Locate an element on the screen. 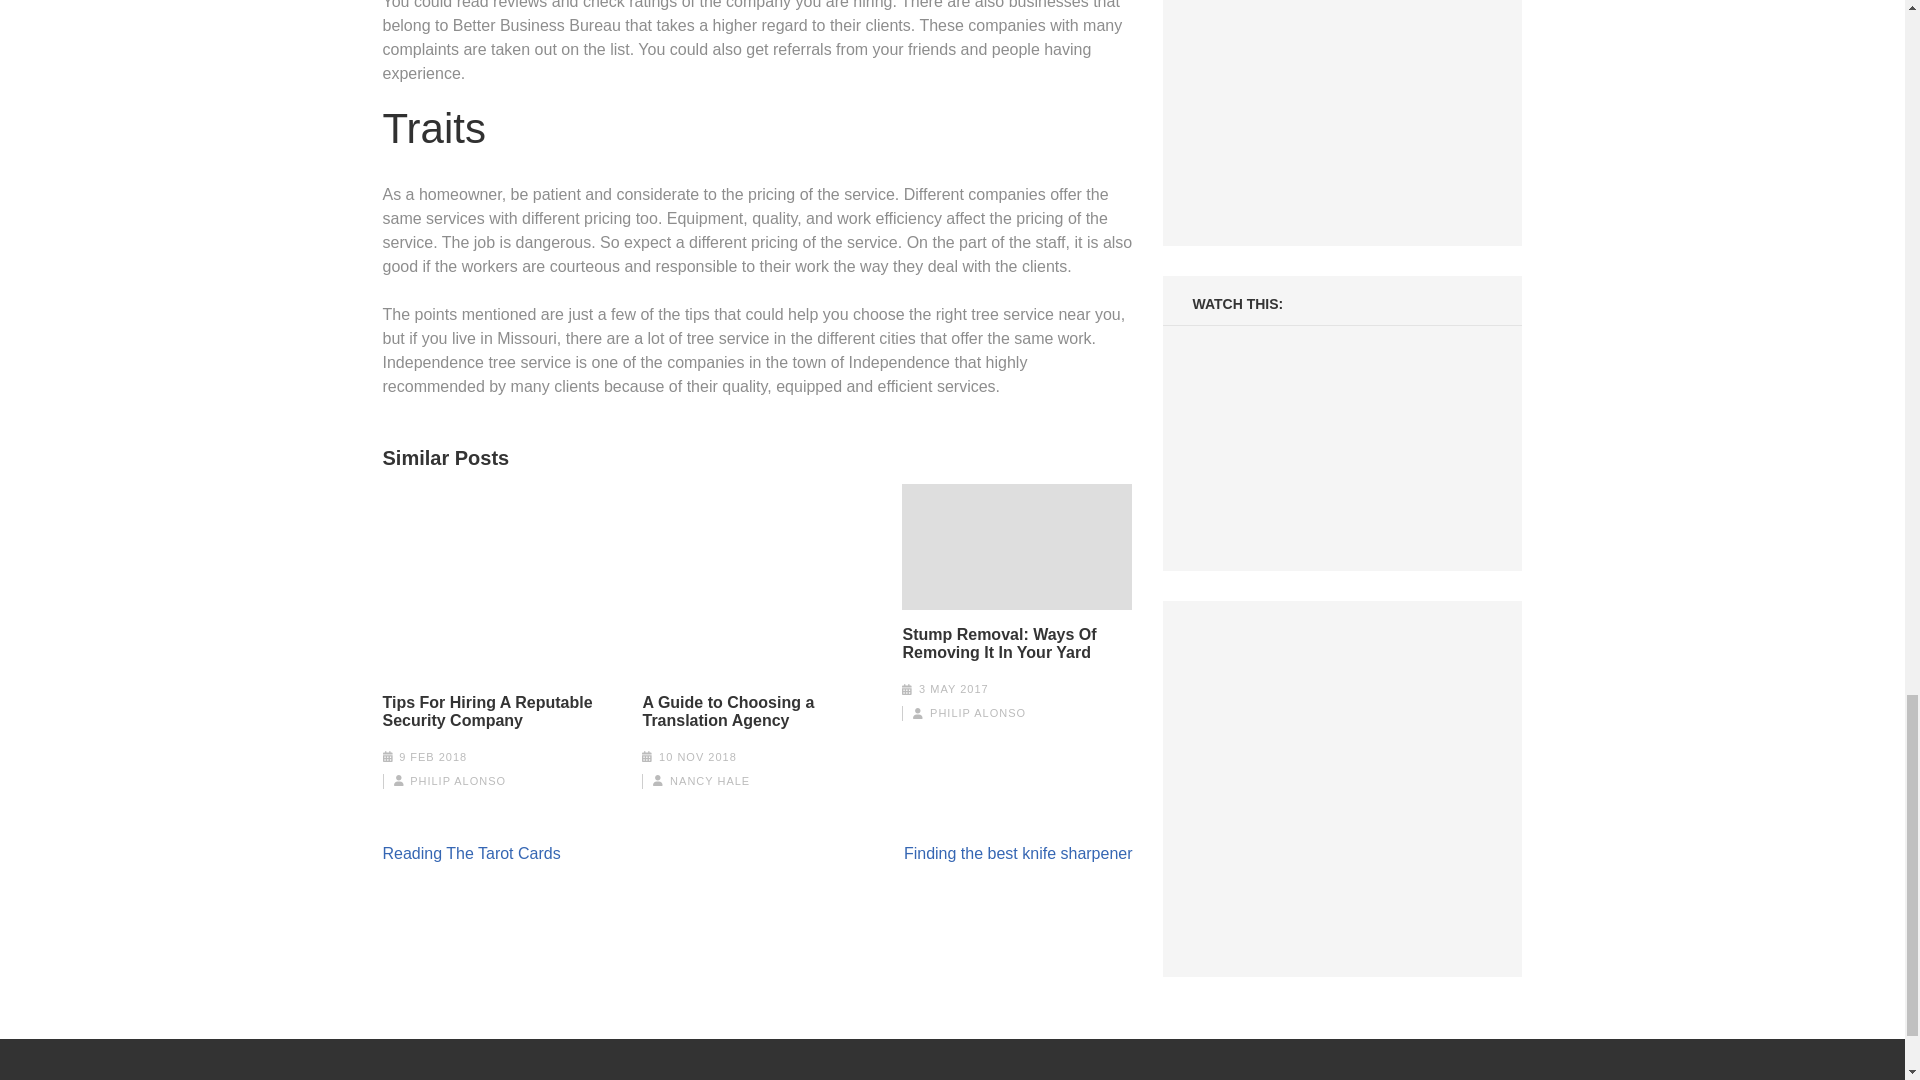  PHILIP ALONSO is located at coordinates (458, 781).